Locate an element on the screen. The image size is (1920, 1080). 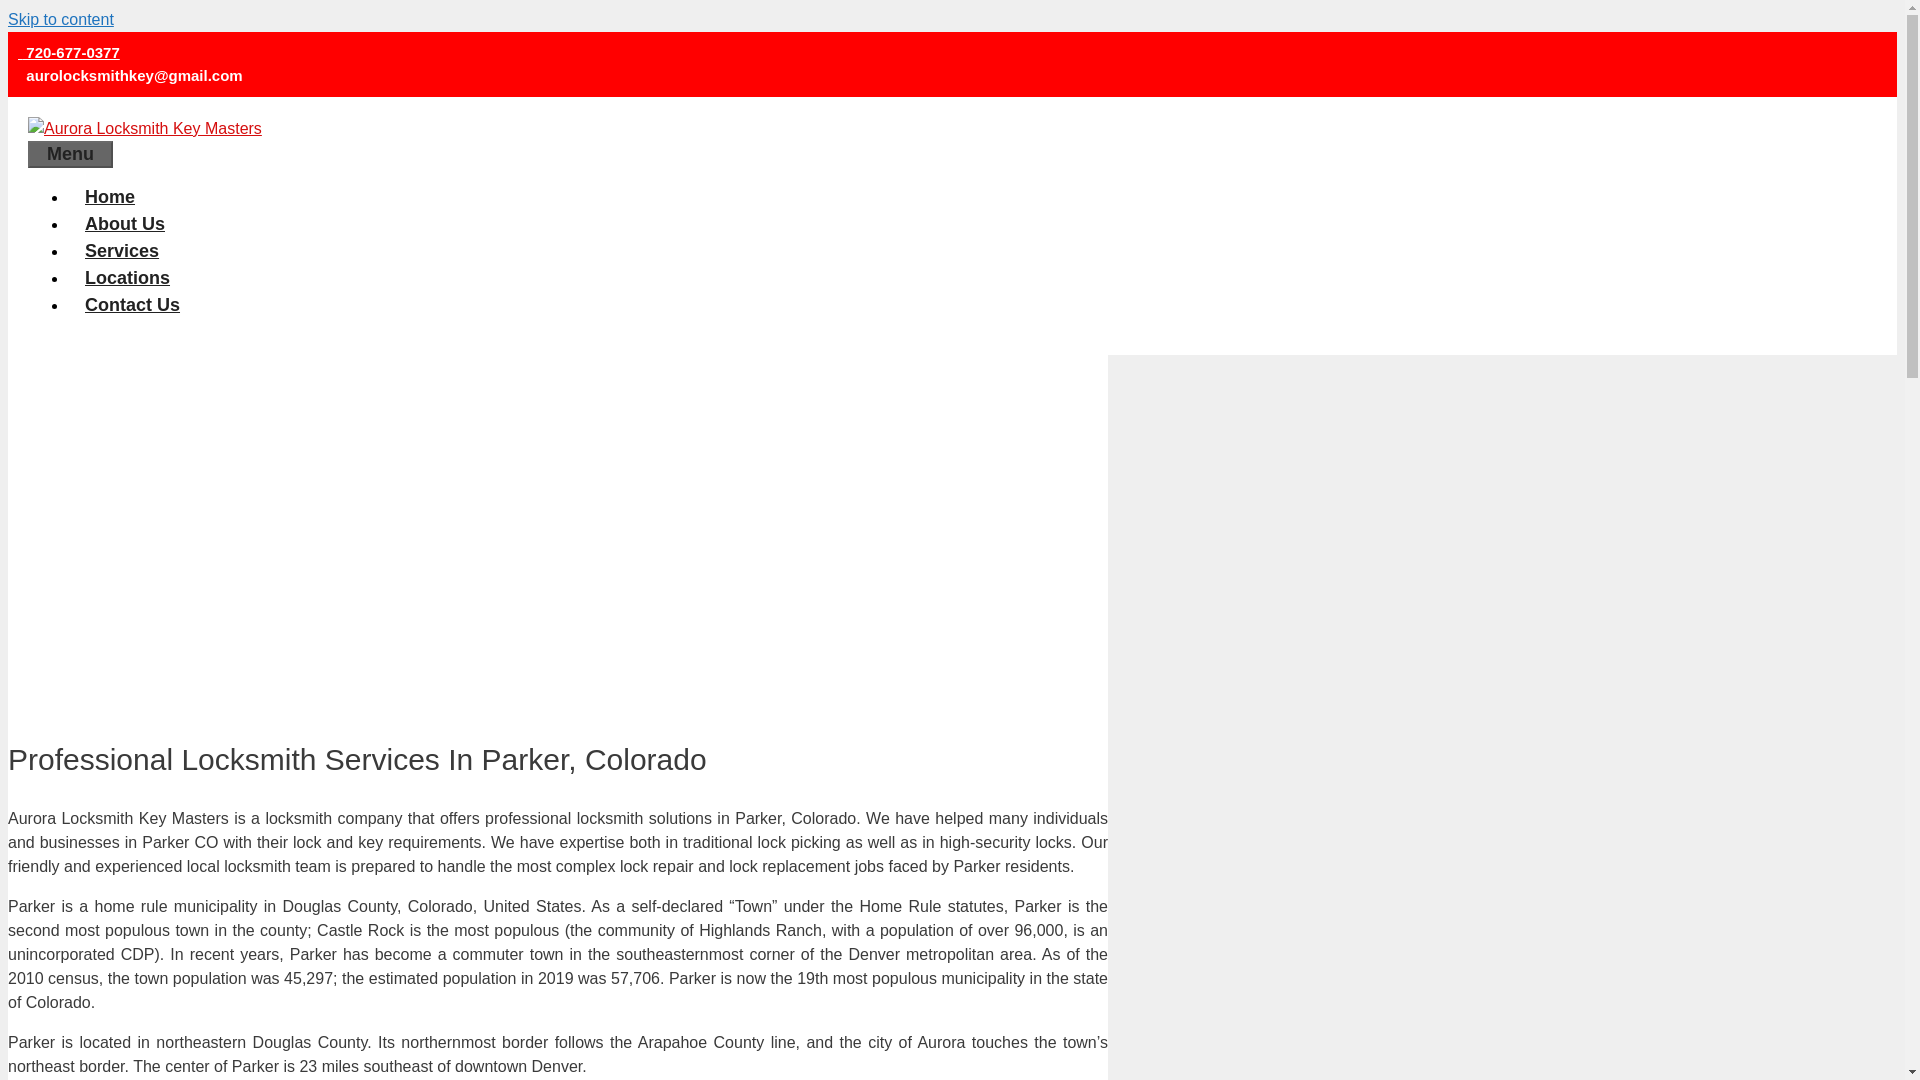
Aurora Locksmith Key Masters is located at coordinates (144, 128).